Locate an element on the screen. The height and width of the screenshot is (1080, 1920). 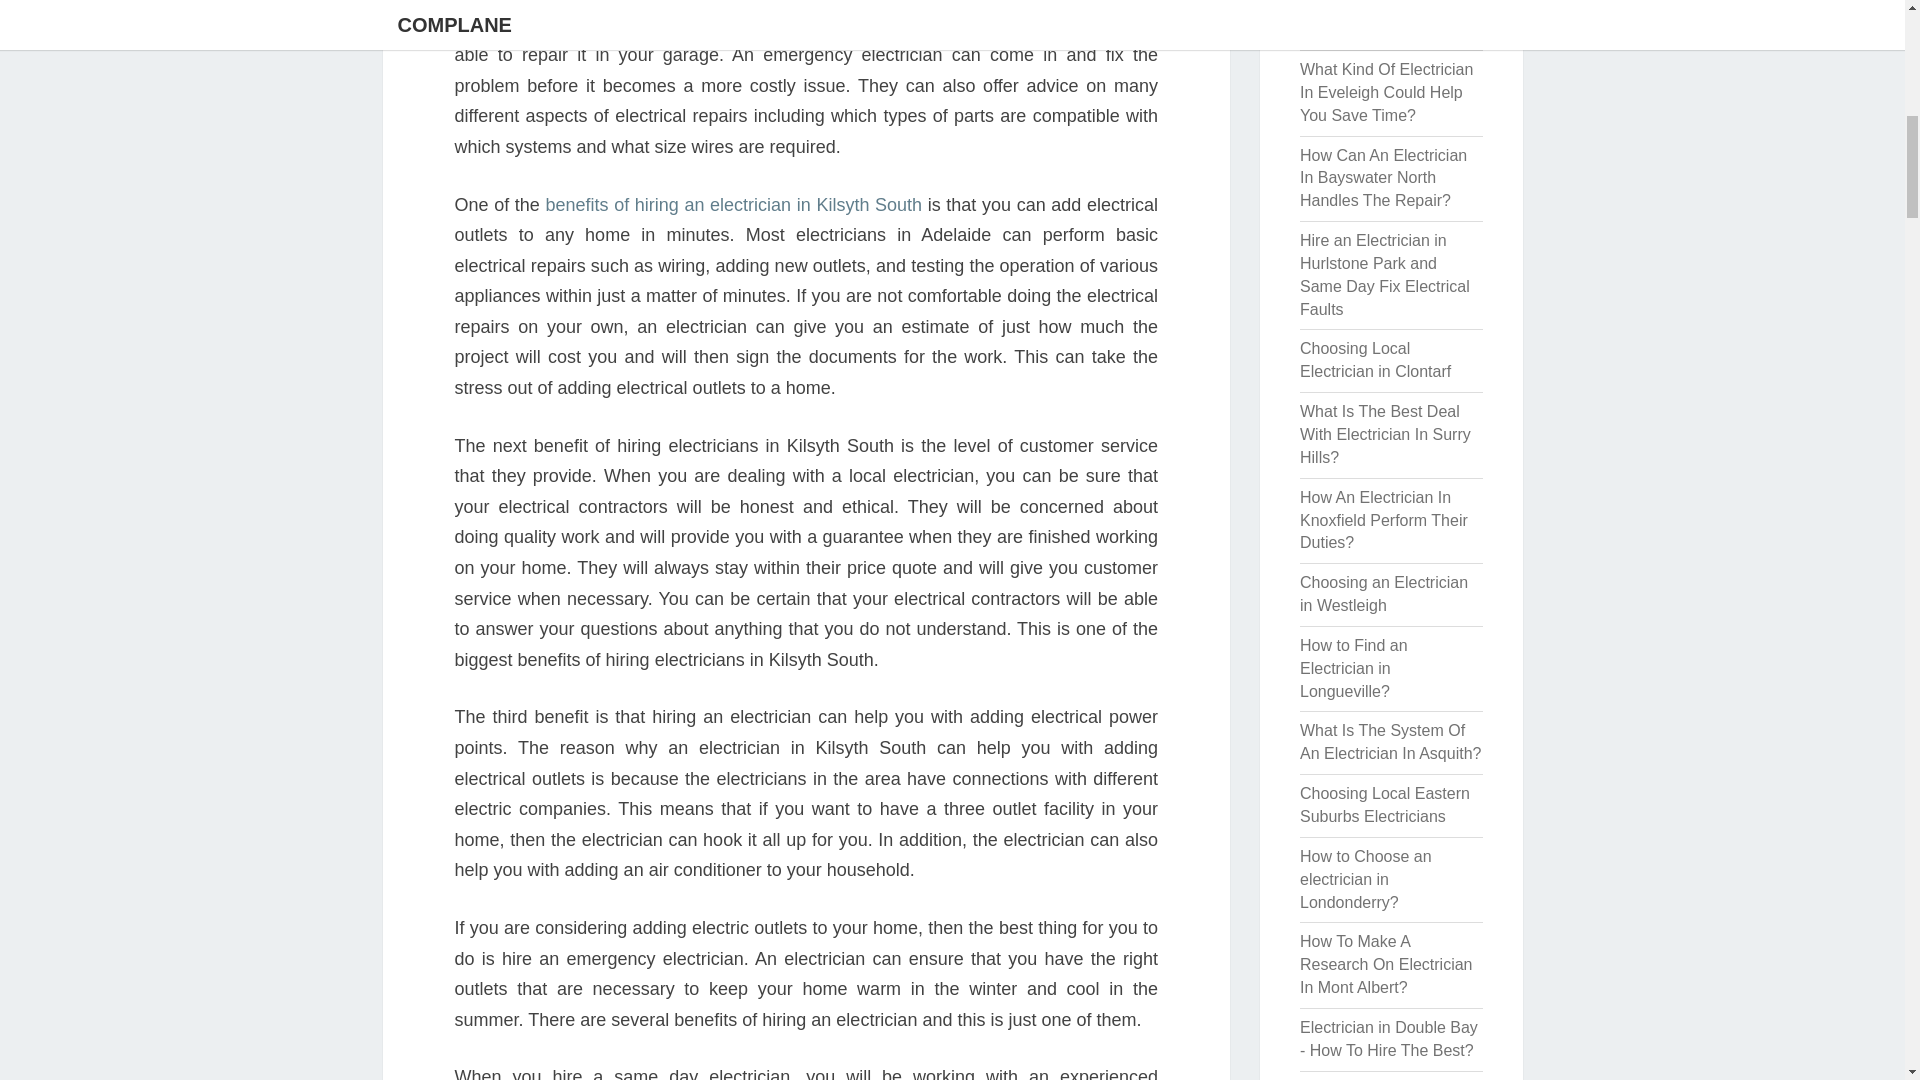
How To Make A Research On Electrician In Mont Albert? is located at coordinates (1386, 964).